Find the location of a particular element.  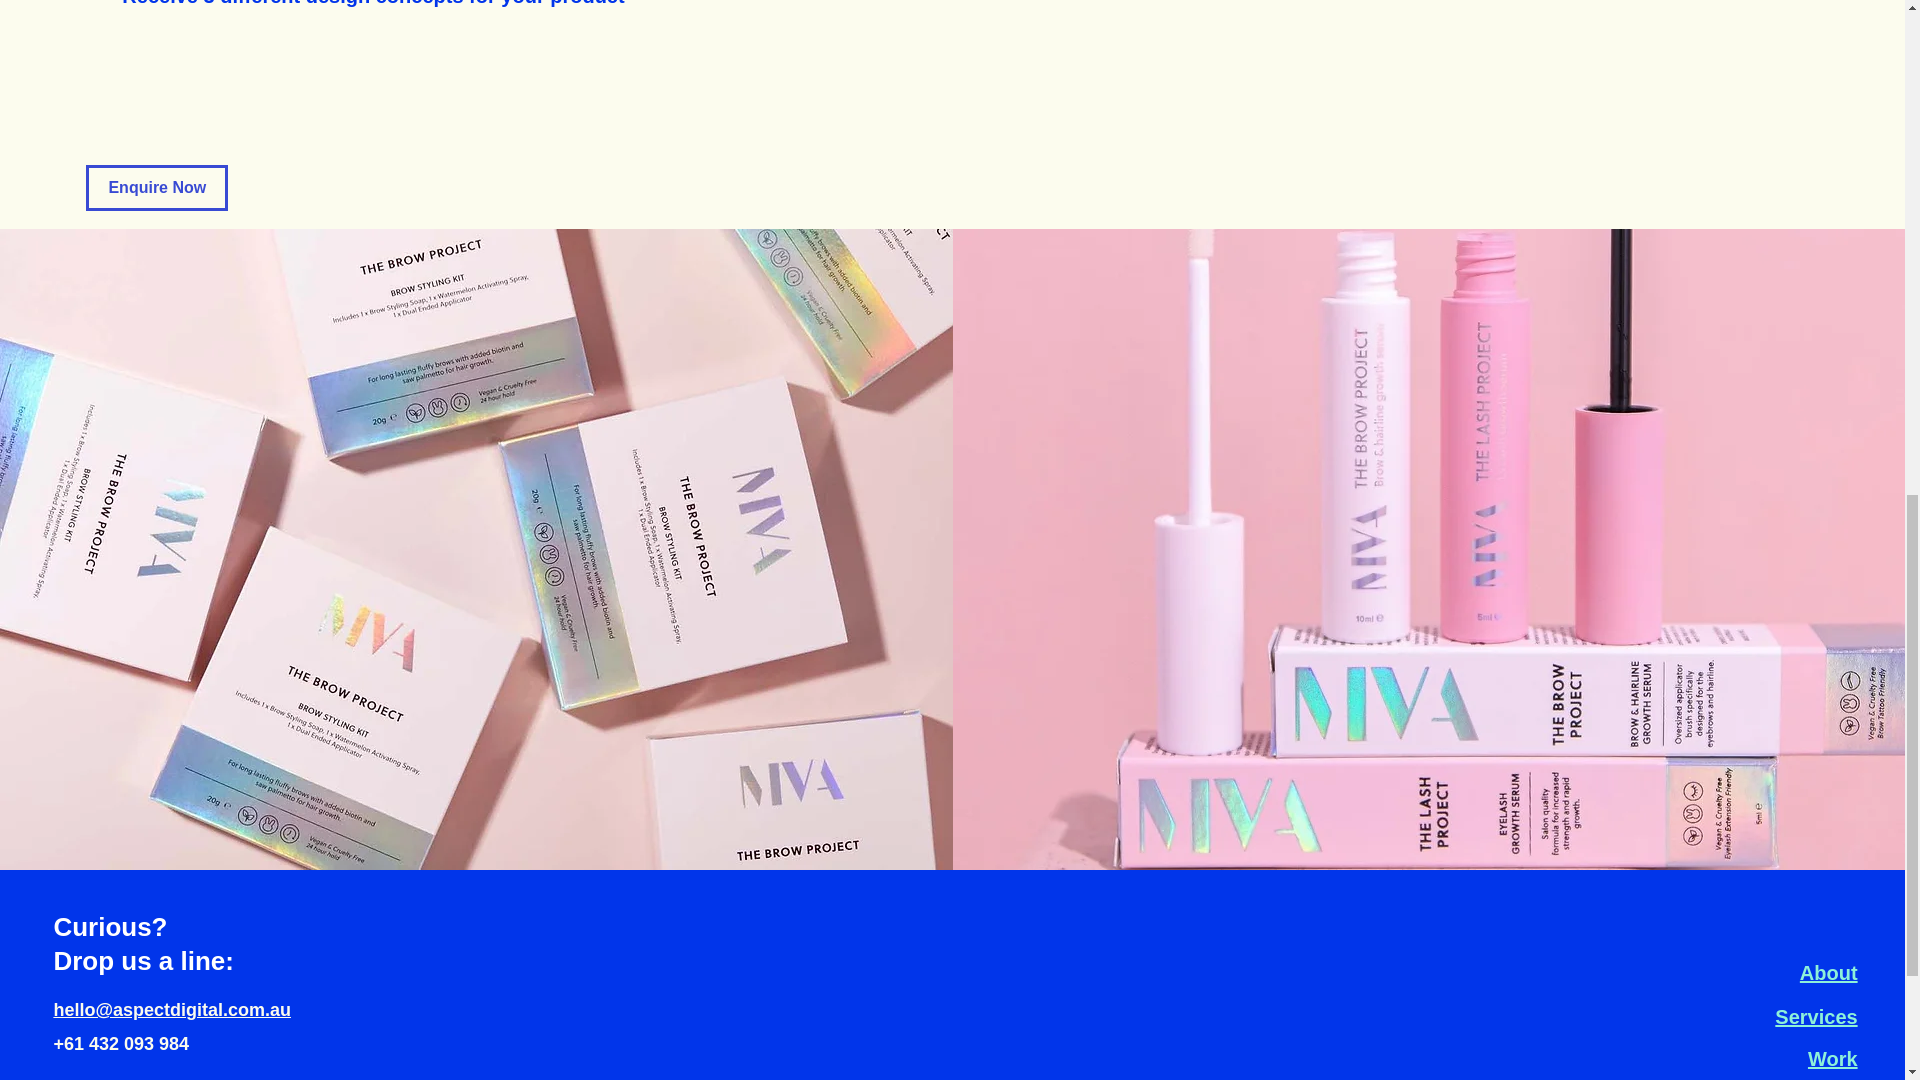

Services is located at coordinates (1815, 1016).